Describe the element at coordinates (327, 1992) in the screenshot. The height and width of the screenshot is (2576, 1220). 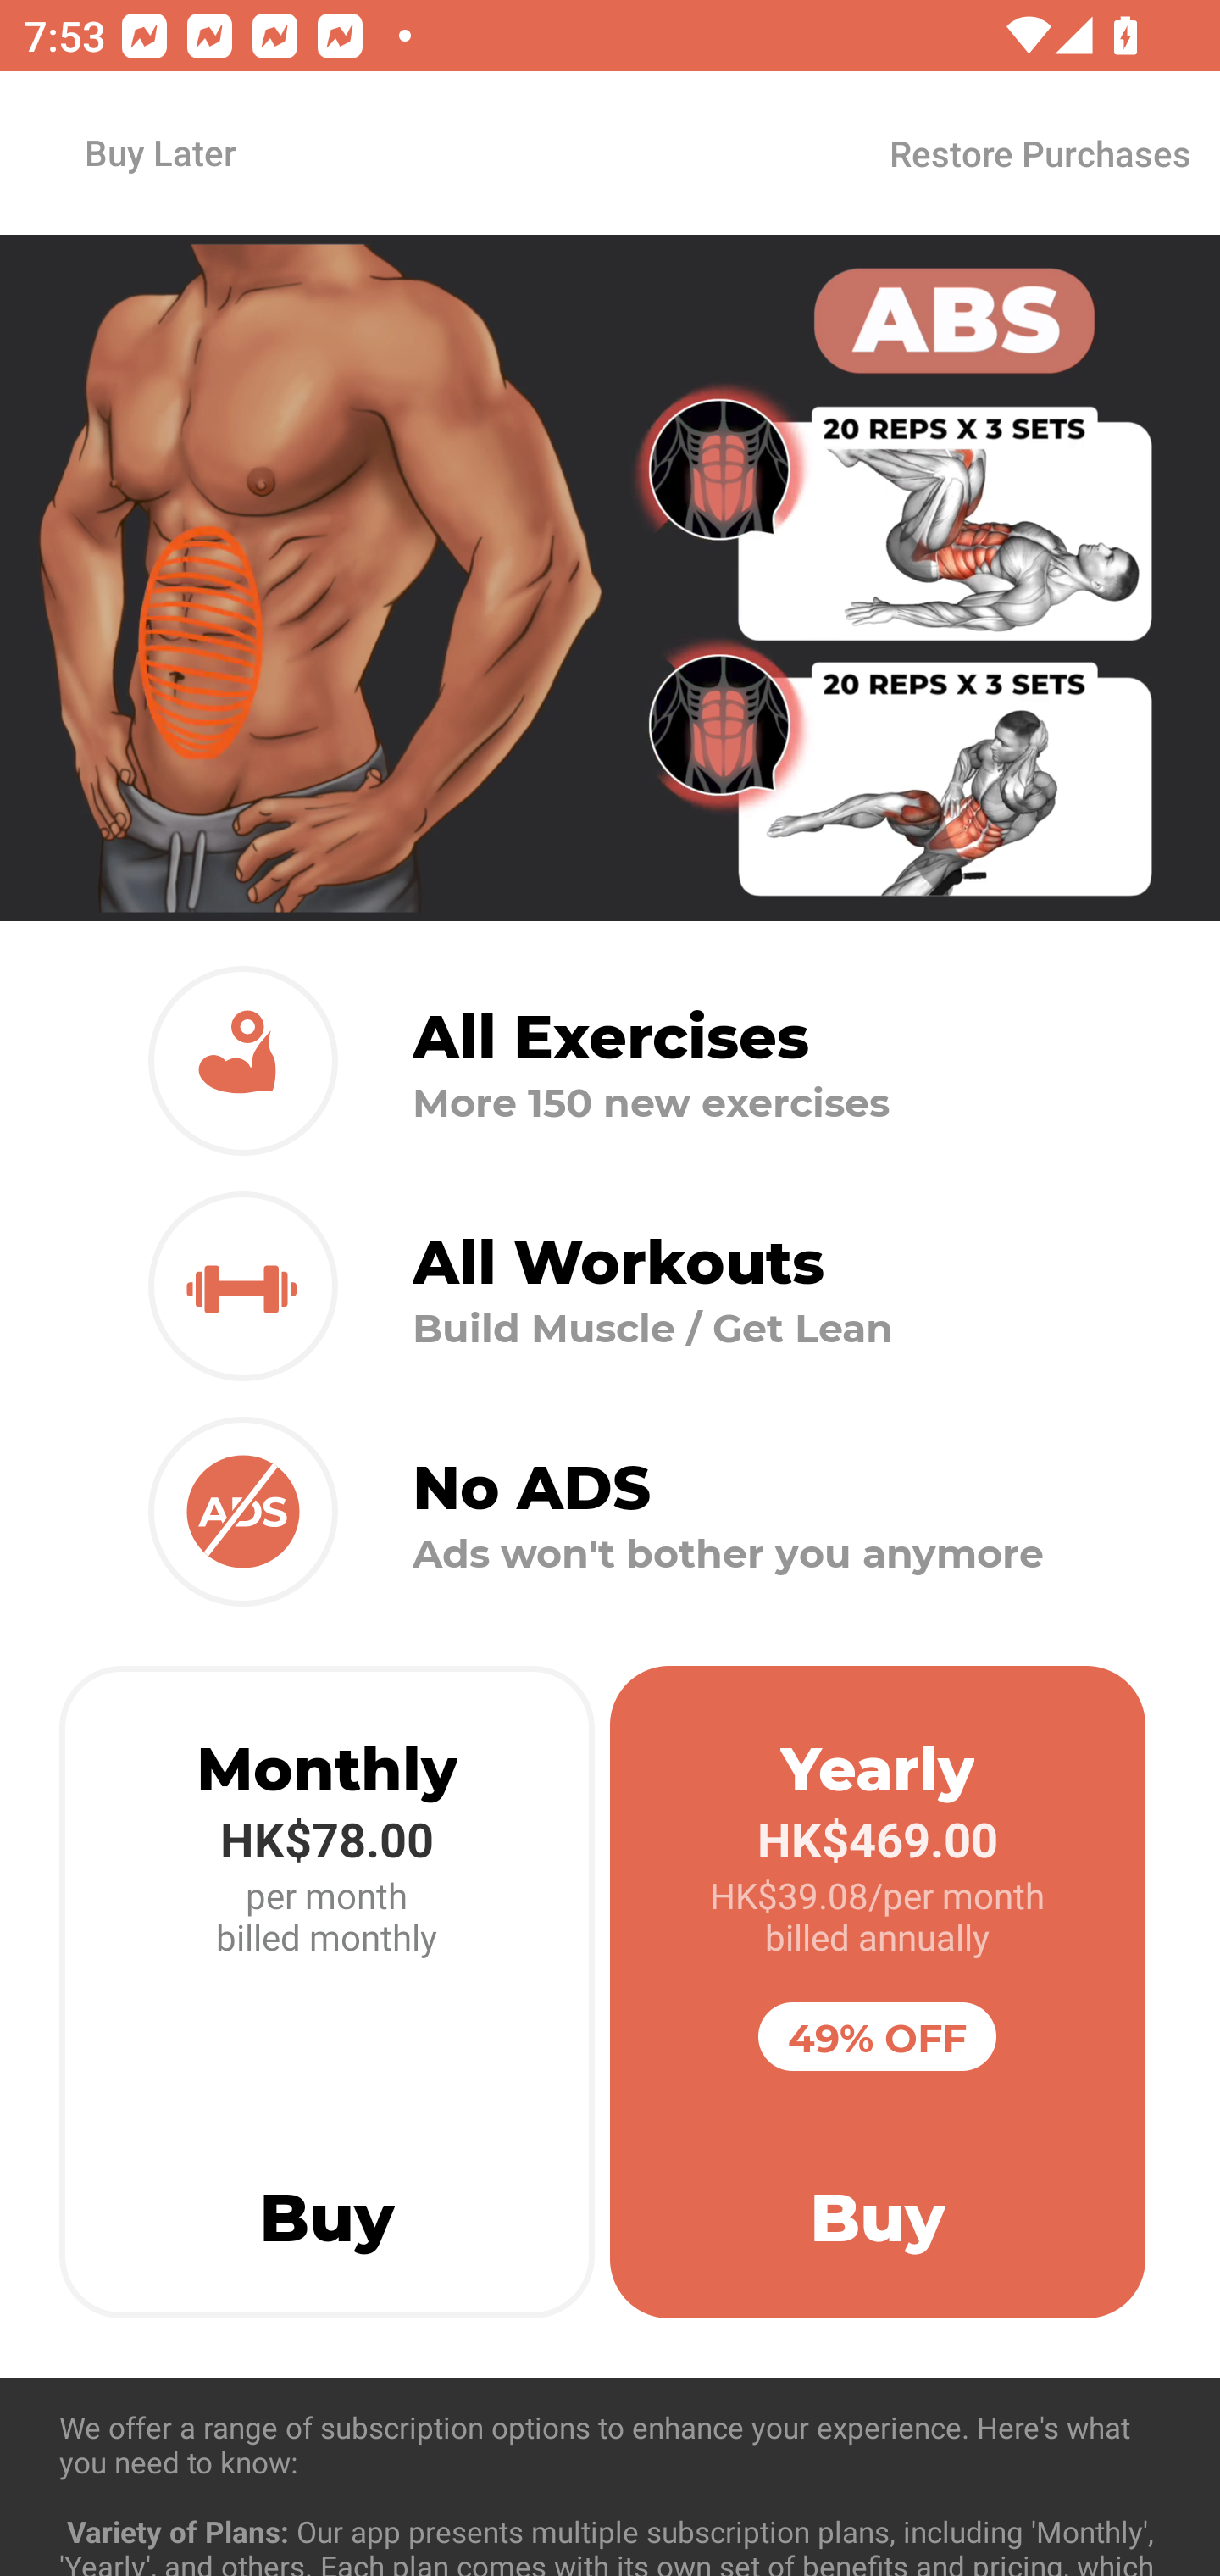
I see `Monthly HK$78.00 per month
billed monthly Buy` at that location.